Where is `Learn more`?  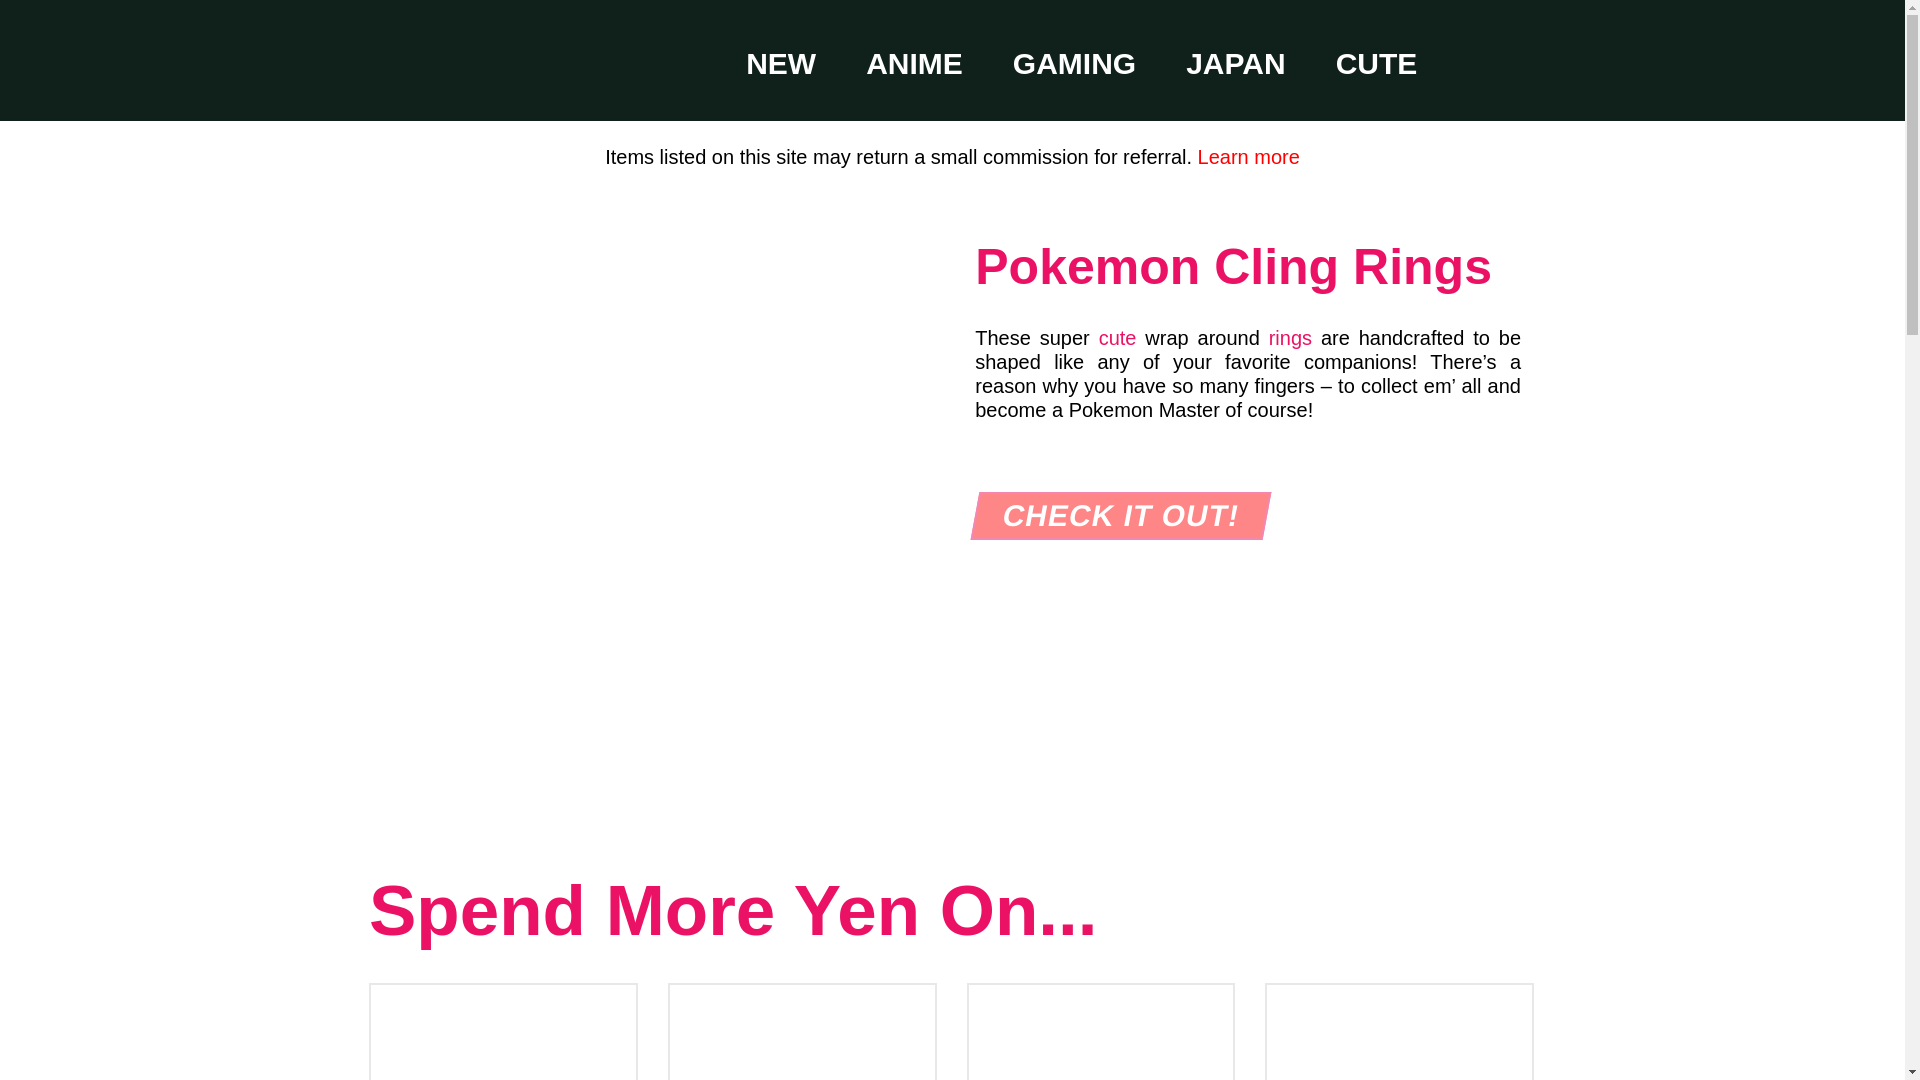
Learn more is located at coordinates (1248, 156).